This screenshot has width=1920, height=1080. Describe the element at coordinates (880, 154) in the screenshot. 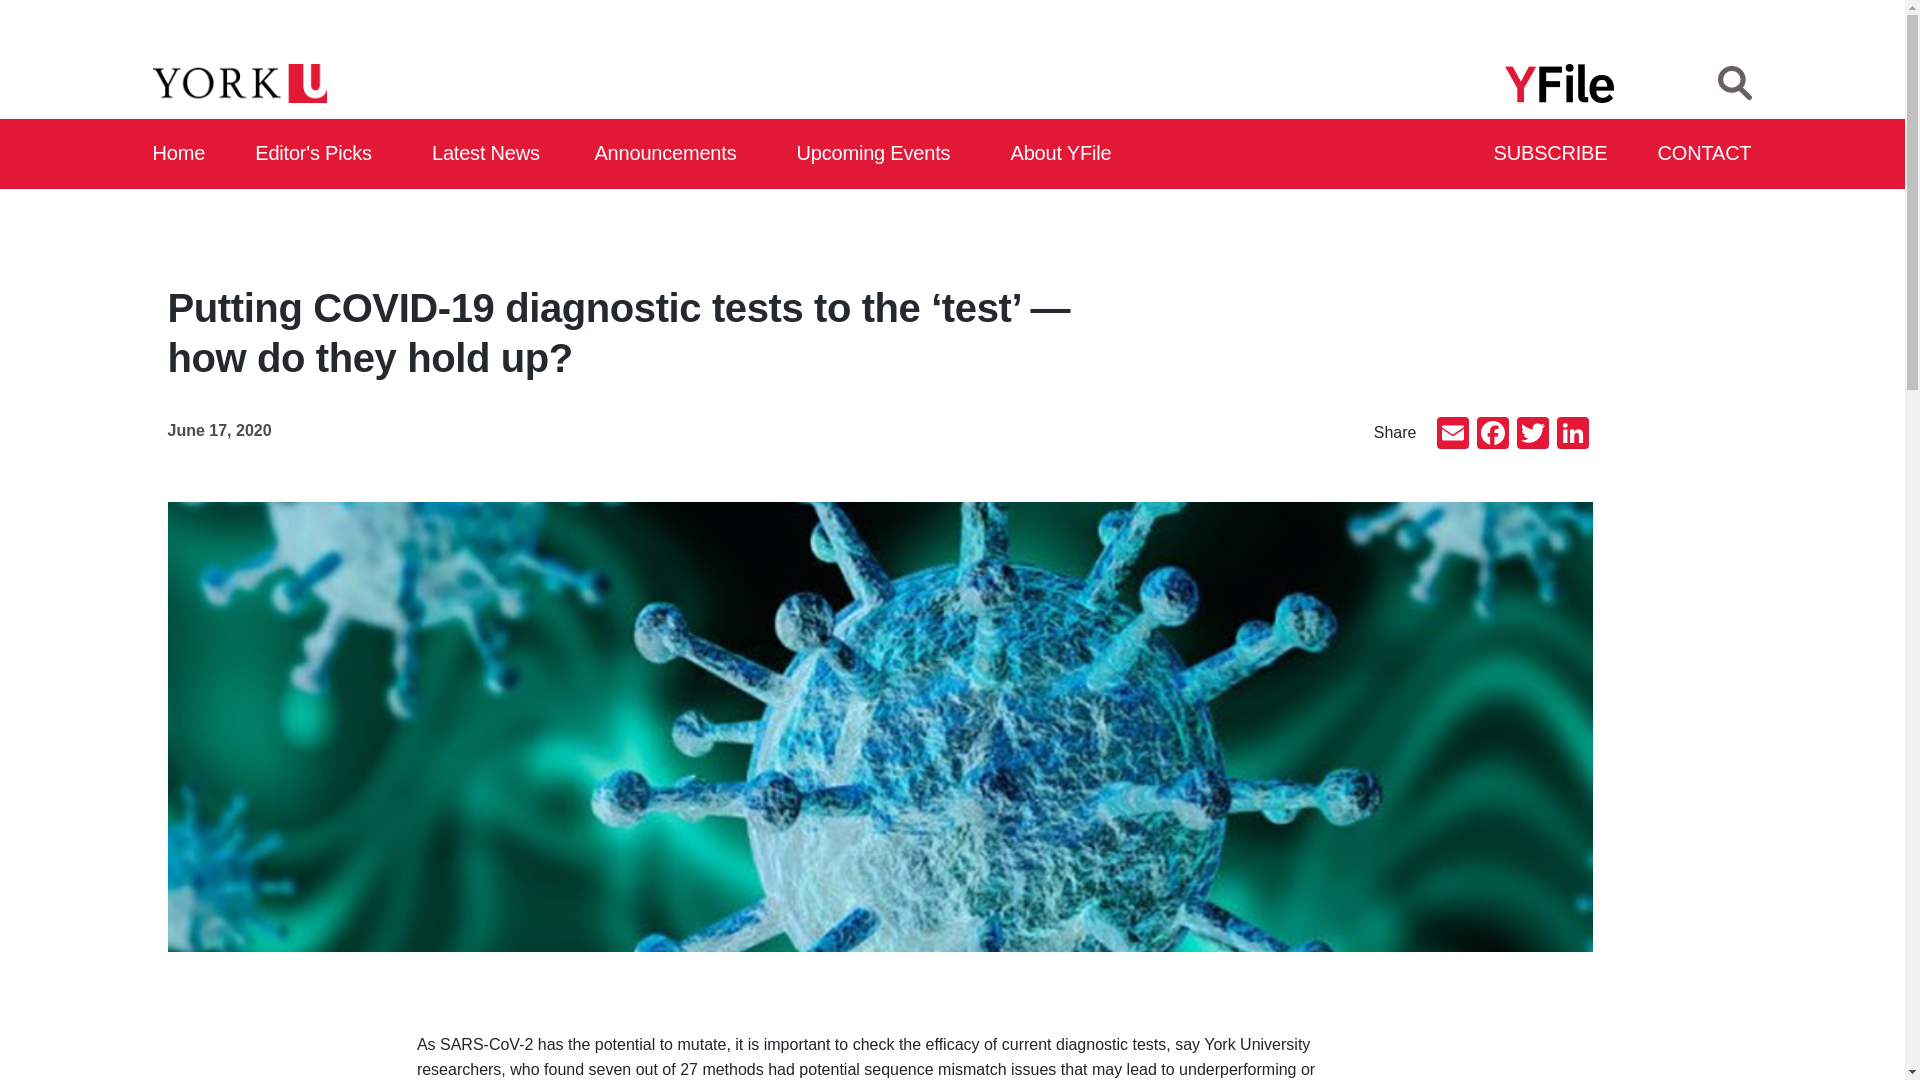

I see `Upcoming Events` at that location.